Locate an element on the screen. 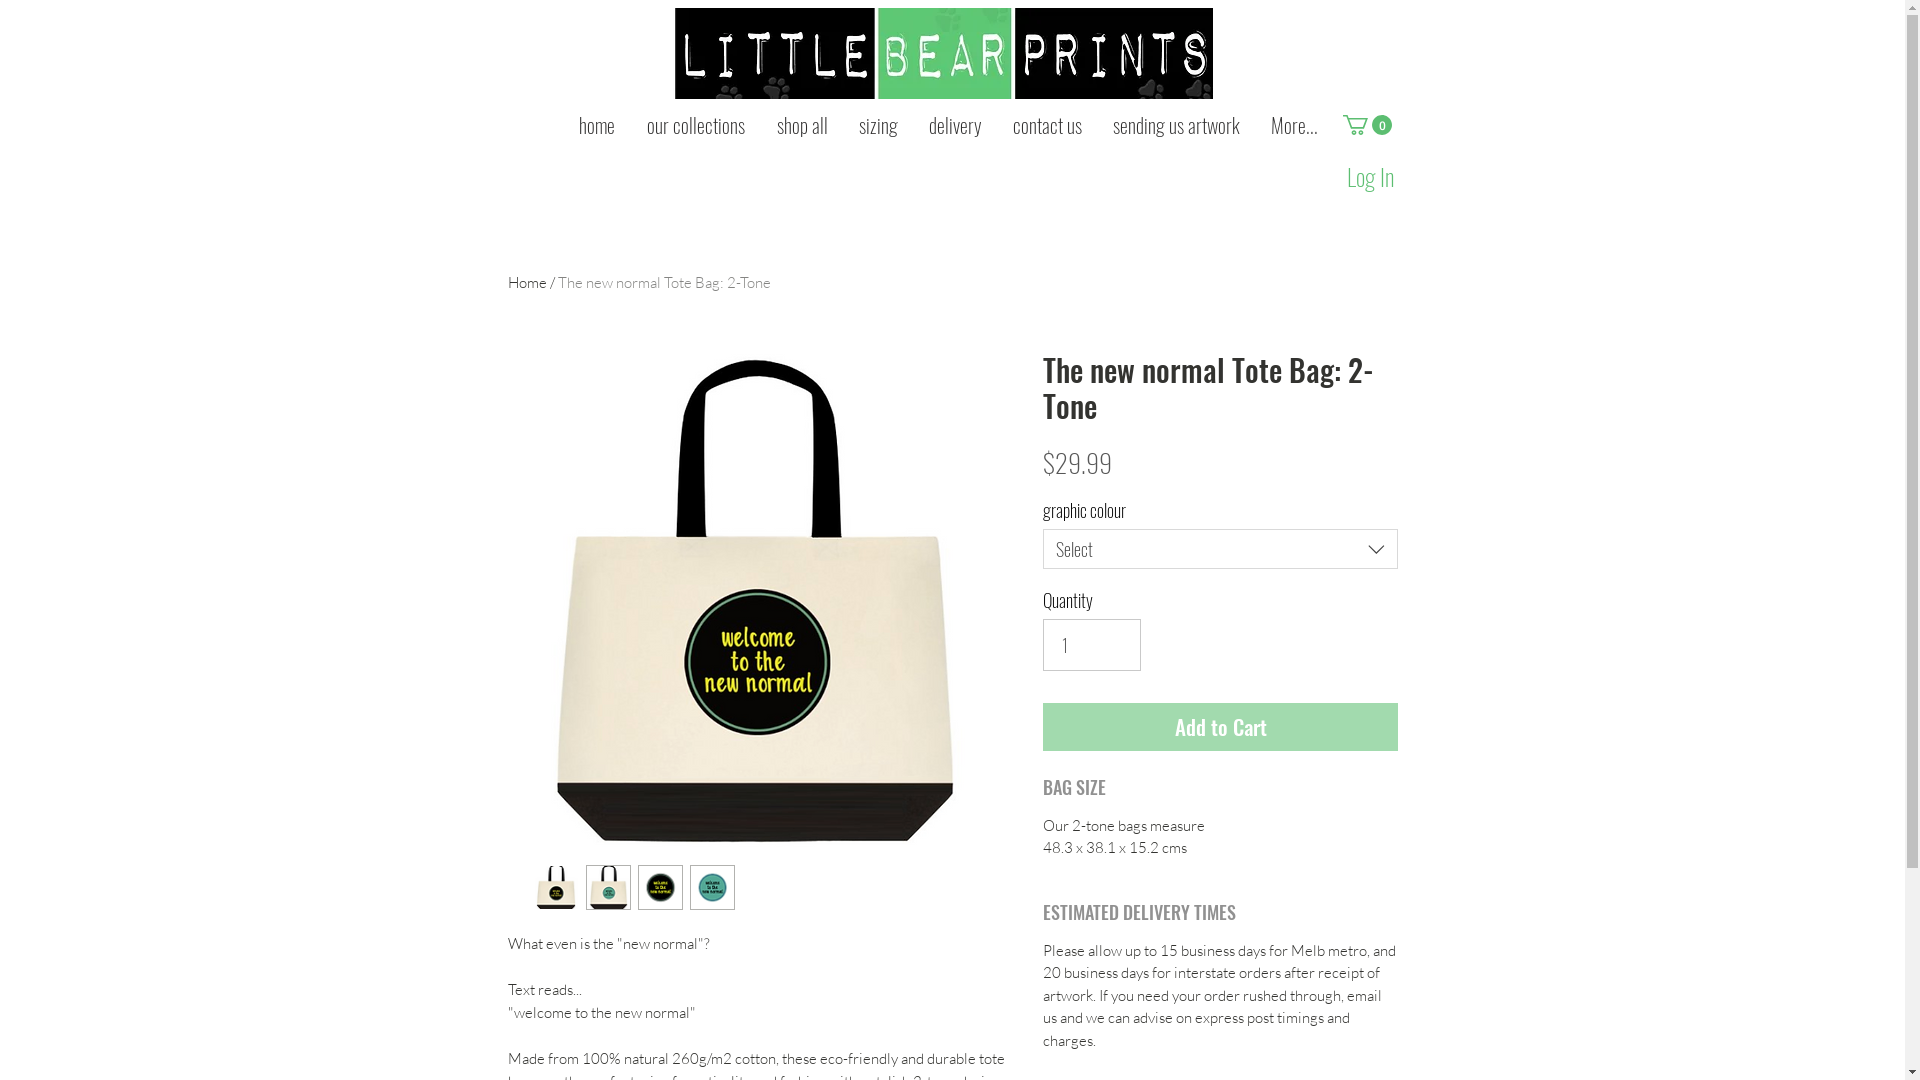 This screenshot has width=1920, height=1080. Log In is located at coordinates (1370, 177).